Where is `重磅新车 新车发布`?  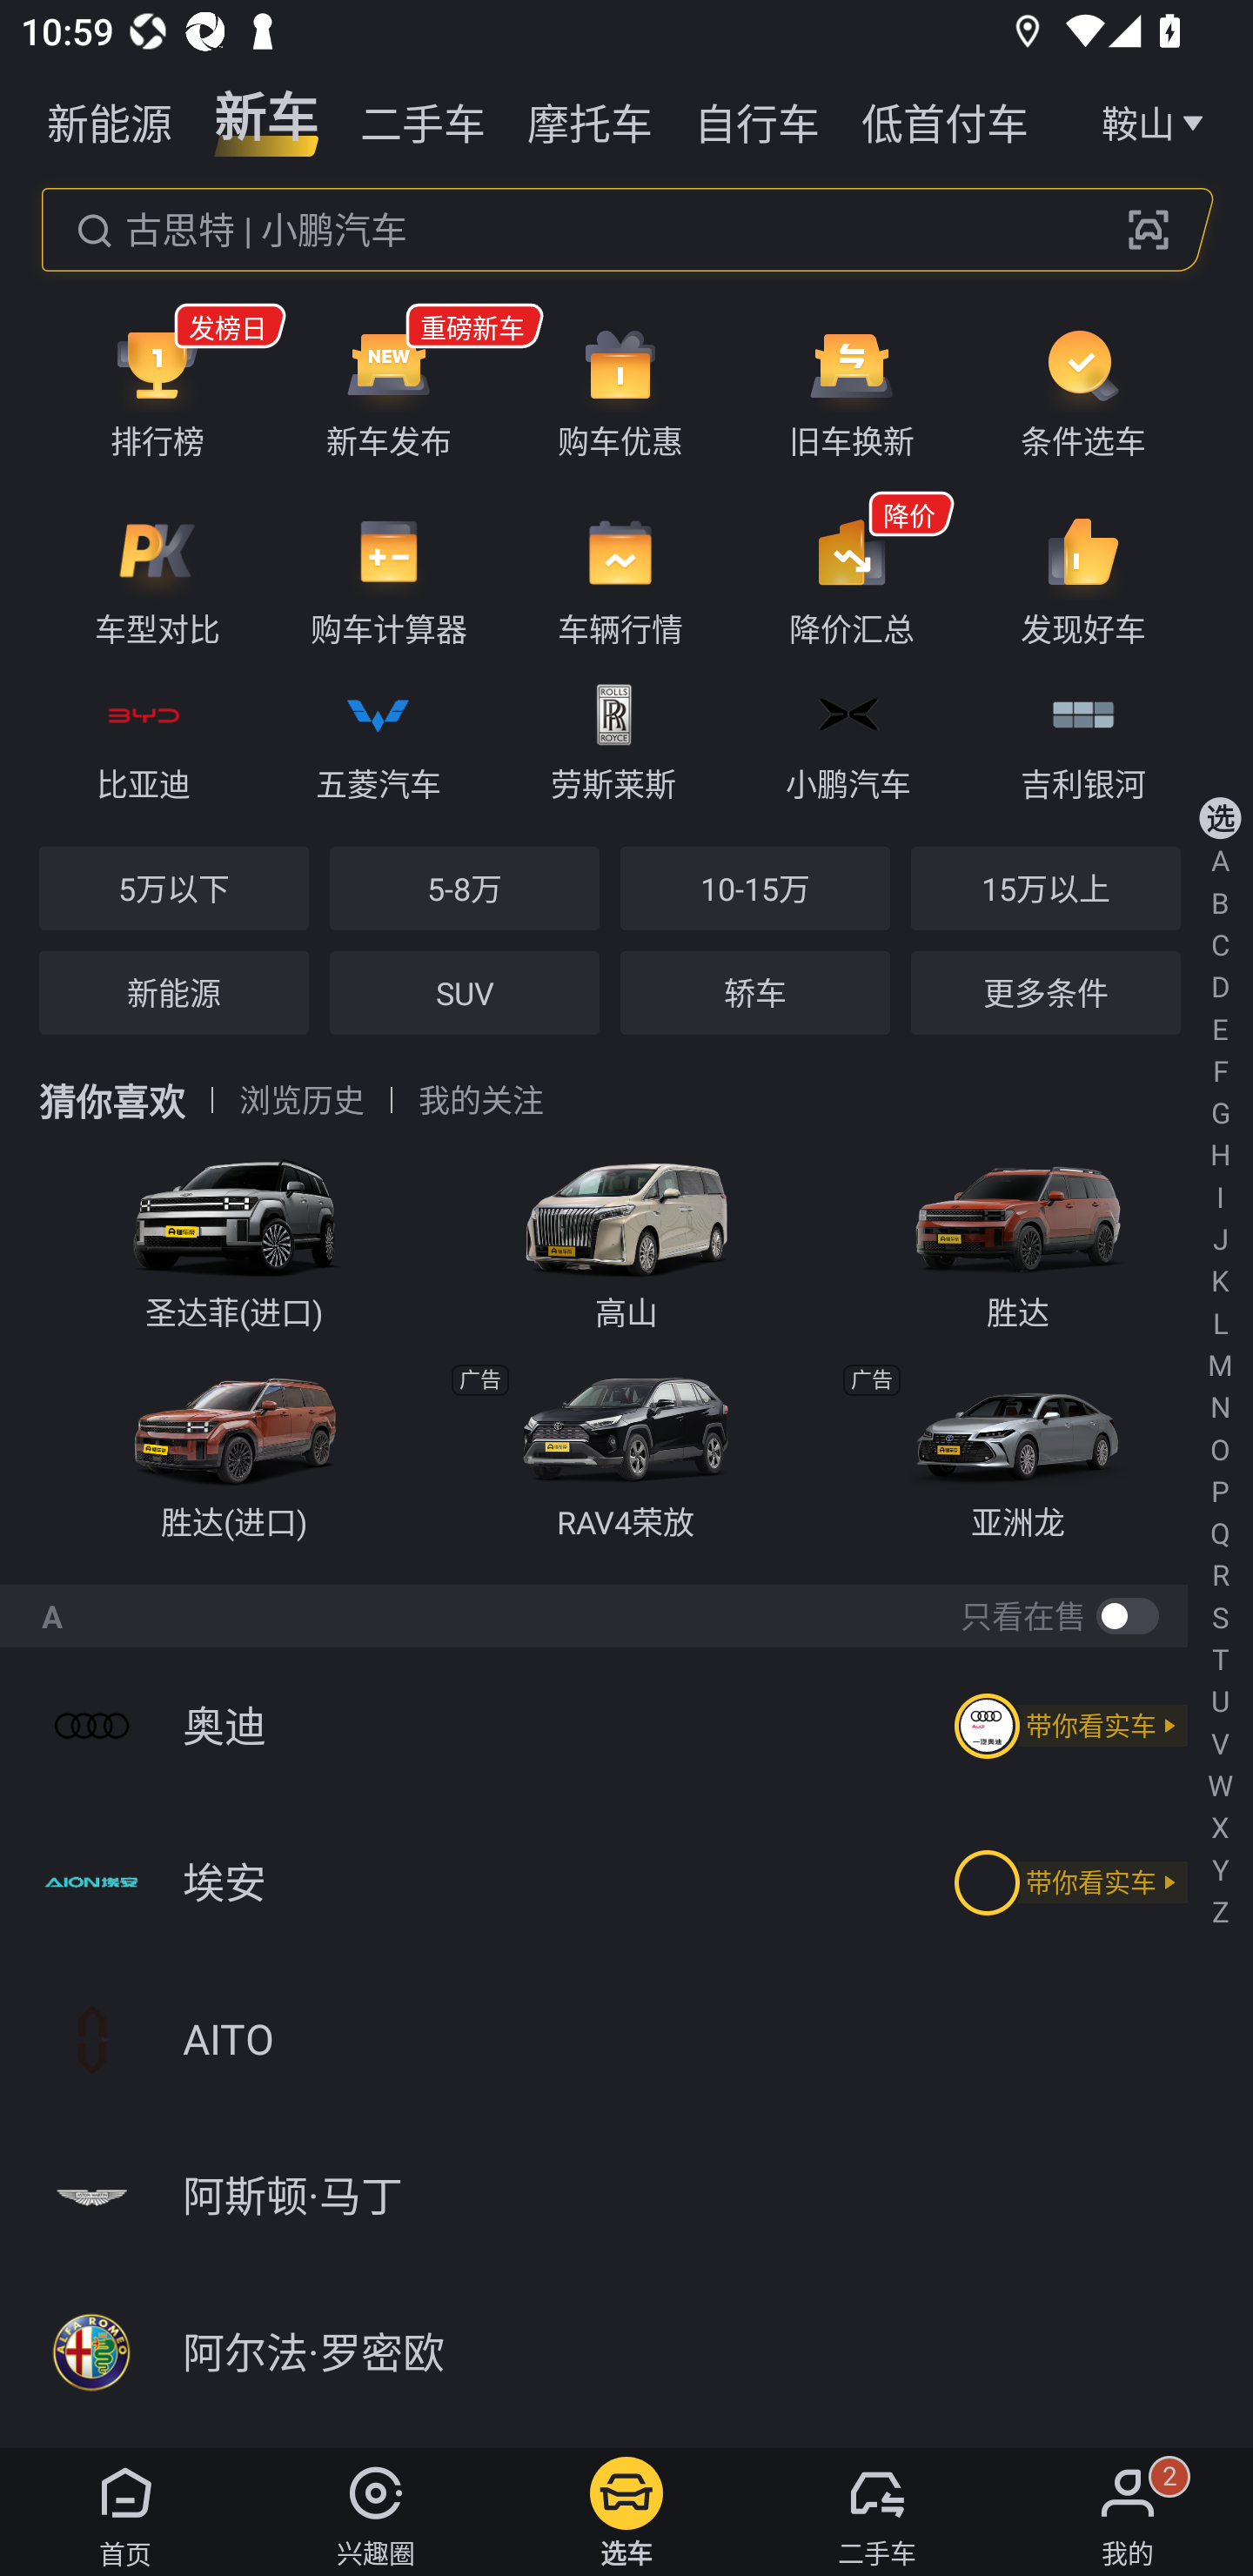
重磅新车 新车发布 is located at coordinates (388, 392).